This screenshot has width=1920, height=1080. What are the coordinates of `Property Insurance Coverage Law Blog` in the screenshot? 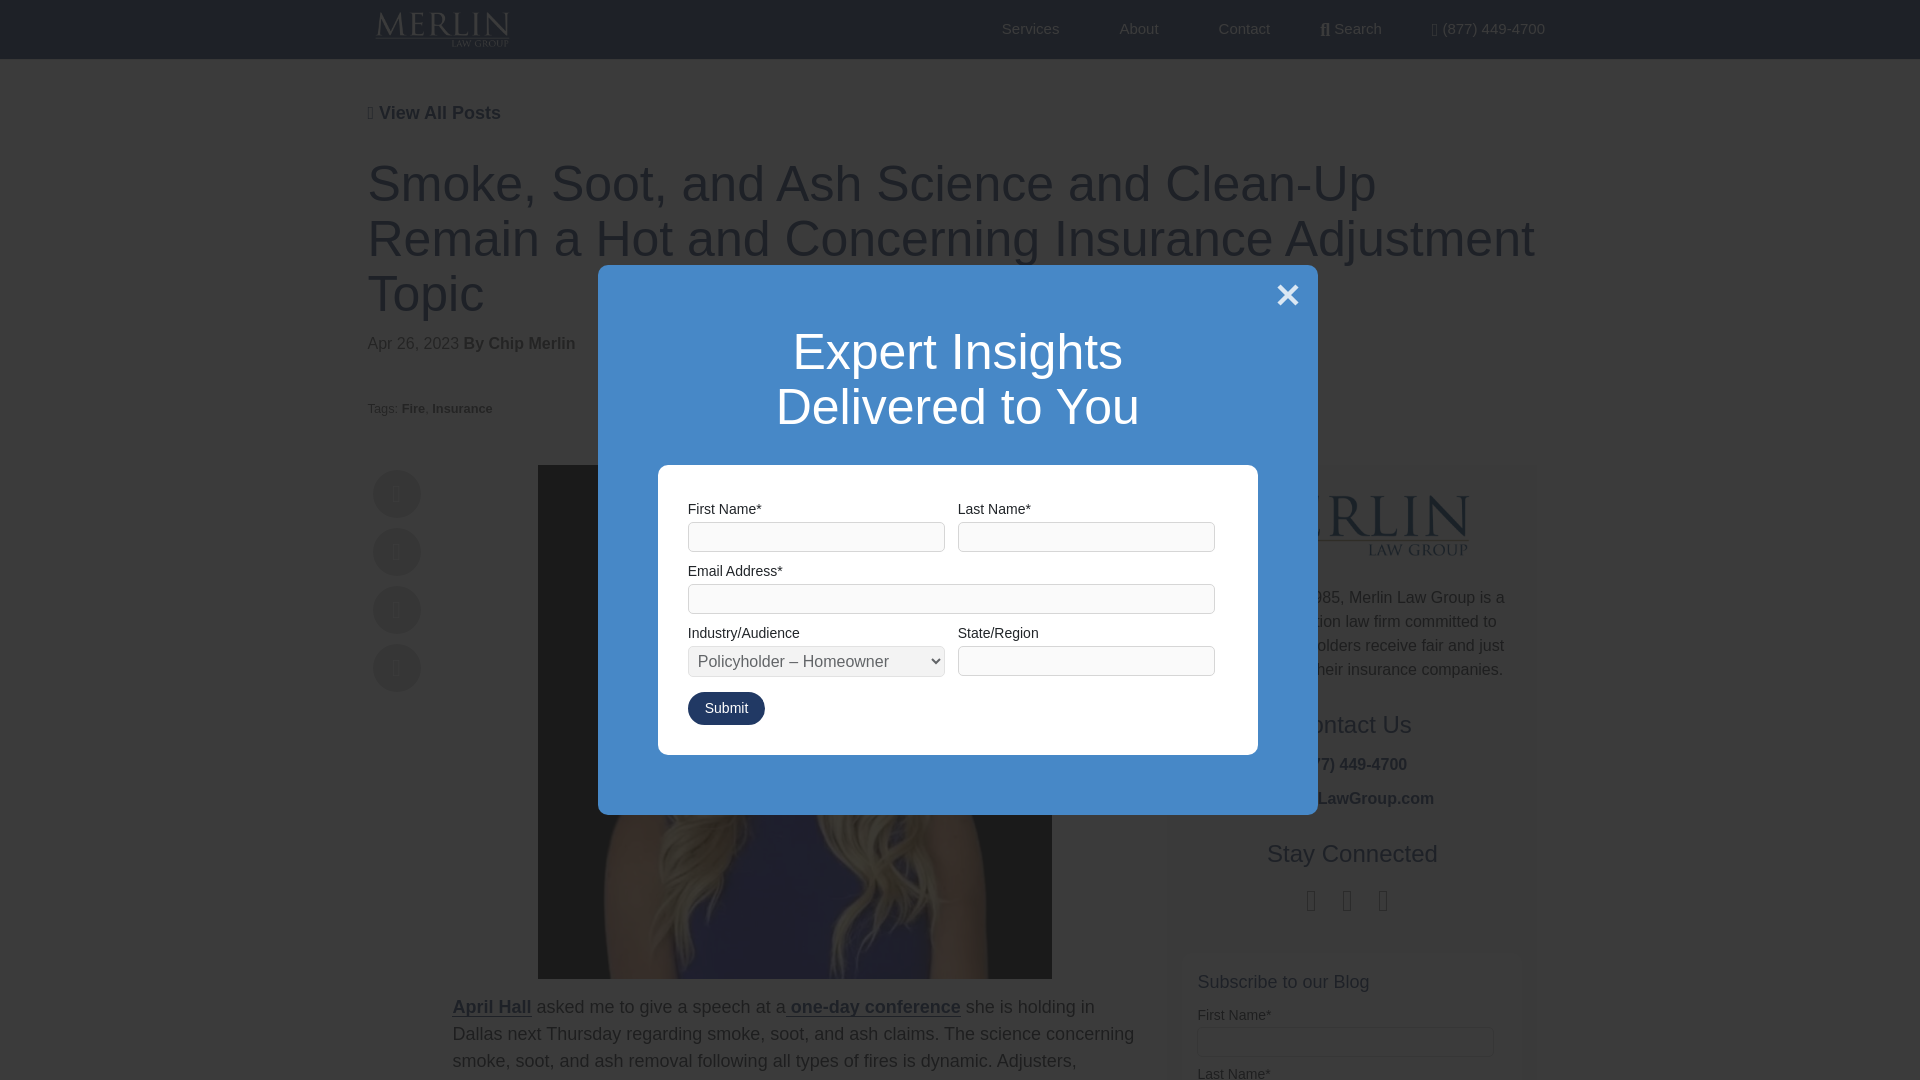 It's located at (1352, 539).